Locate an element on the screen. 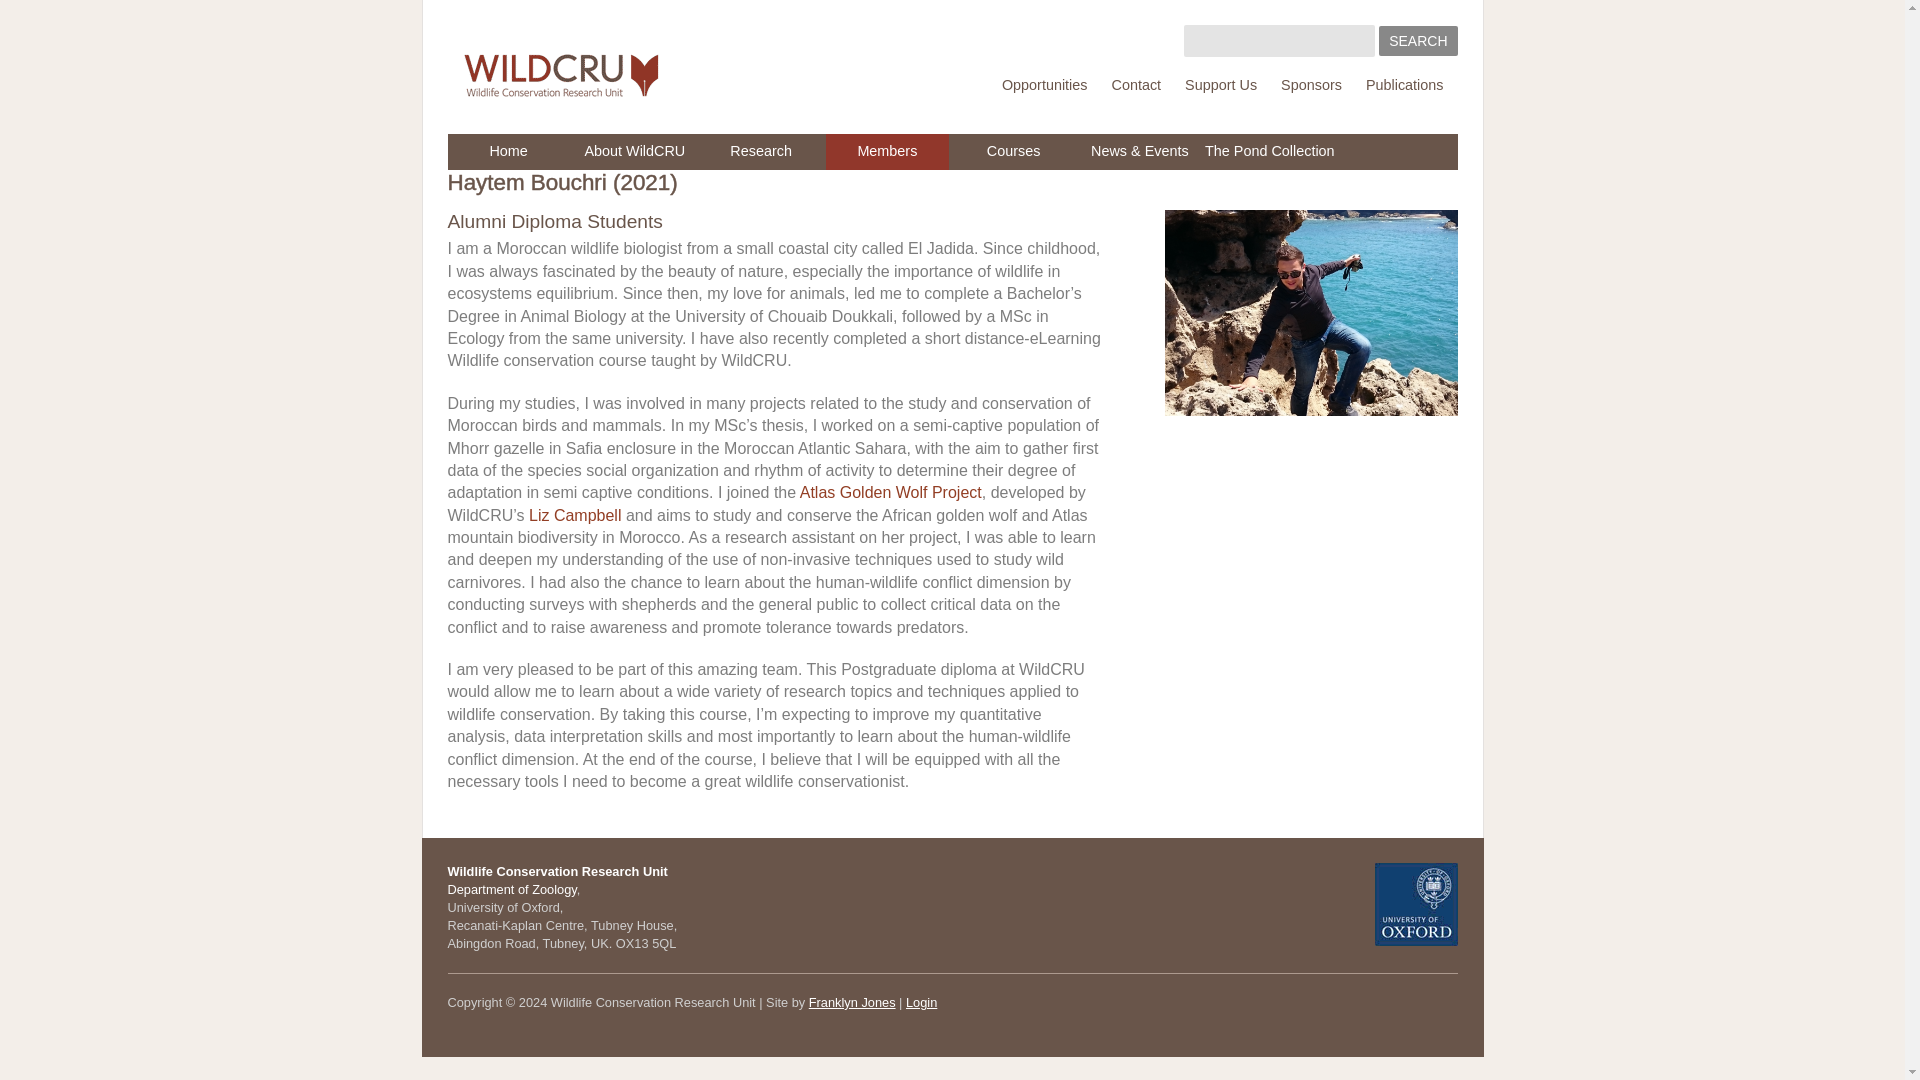 The image size is (1920, 1080). Home is located at coordinates (508, 151).